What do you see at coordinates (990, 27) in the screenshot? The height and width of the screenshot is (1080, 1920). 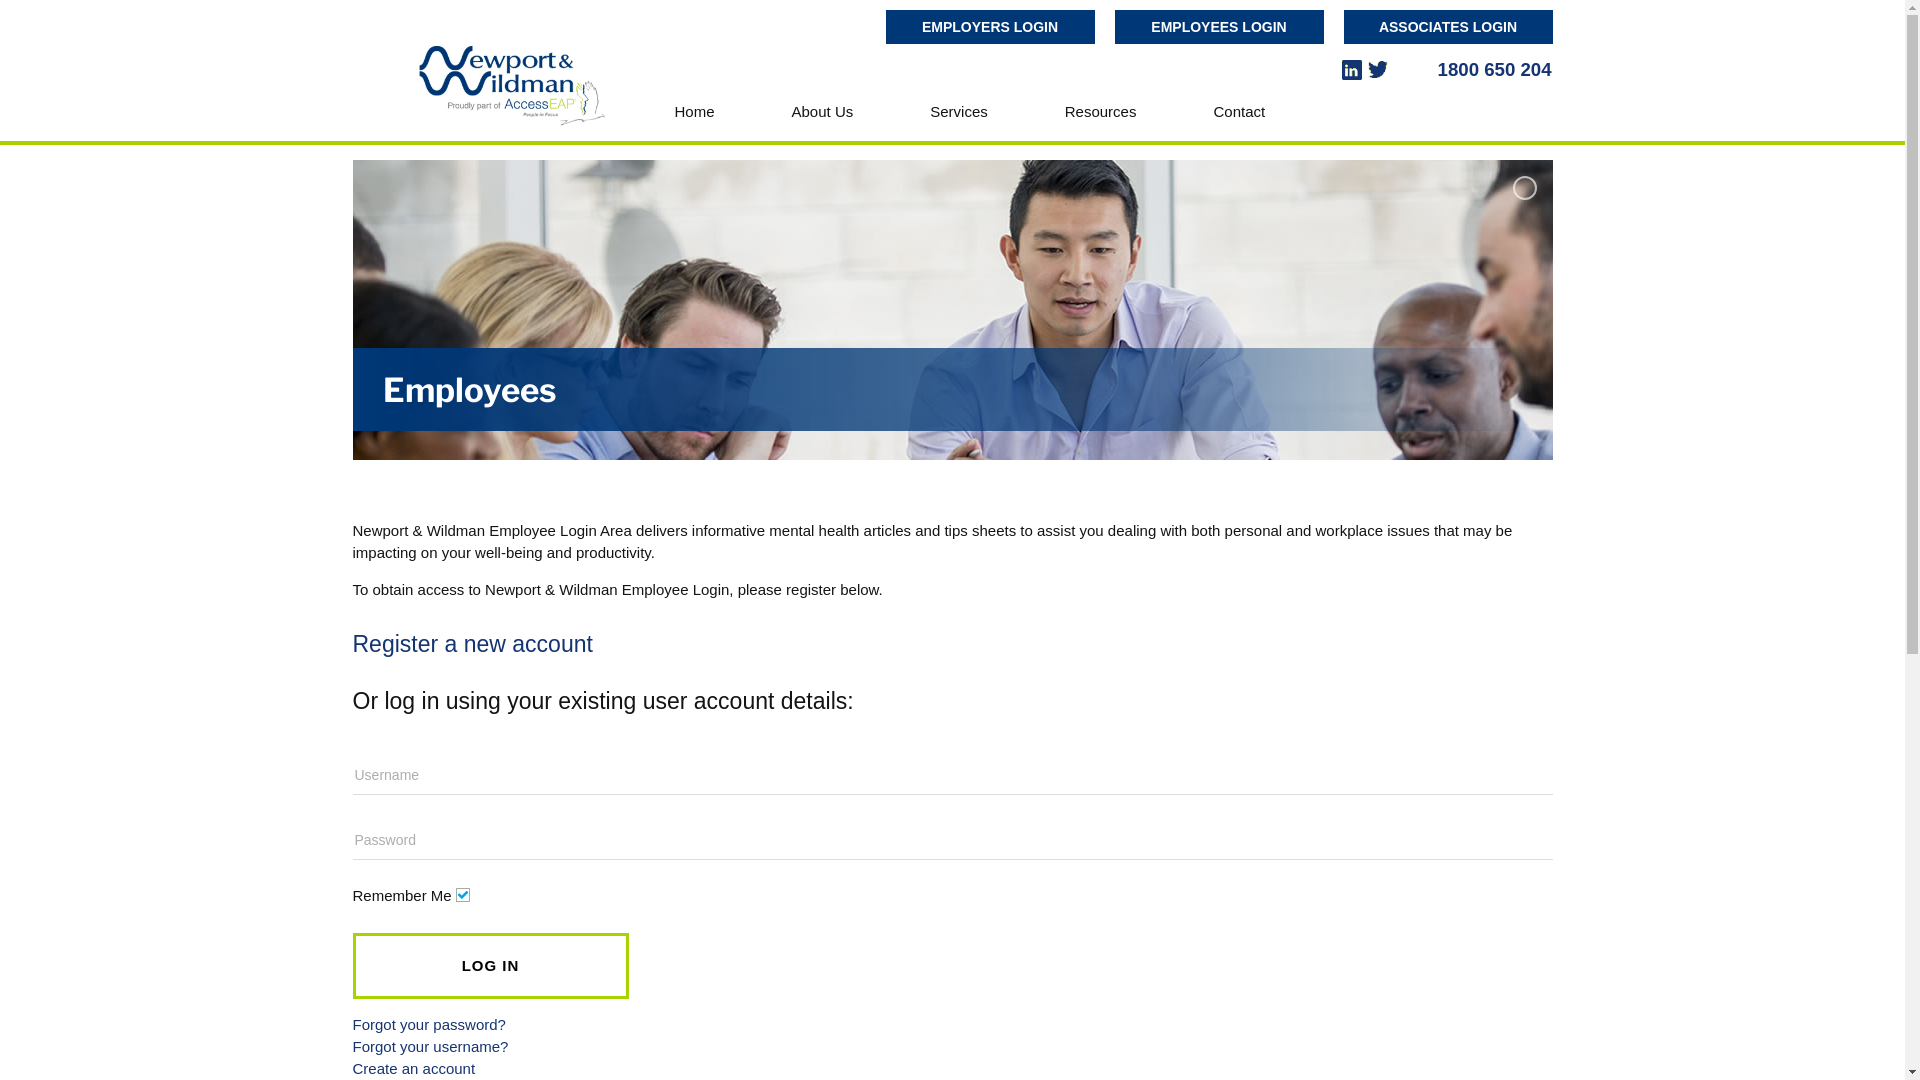 I see `EMPLOYERS LOGIN` at bounding box center [990, 27].